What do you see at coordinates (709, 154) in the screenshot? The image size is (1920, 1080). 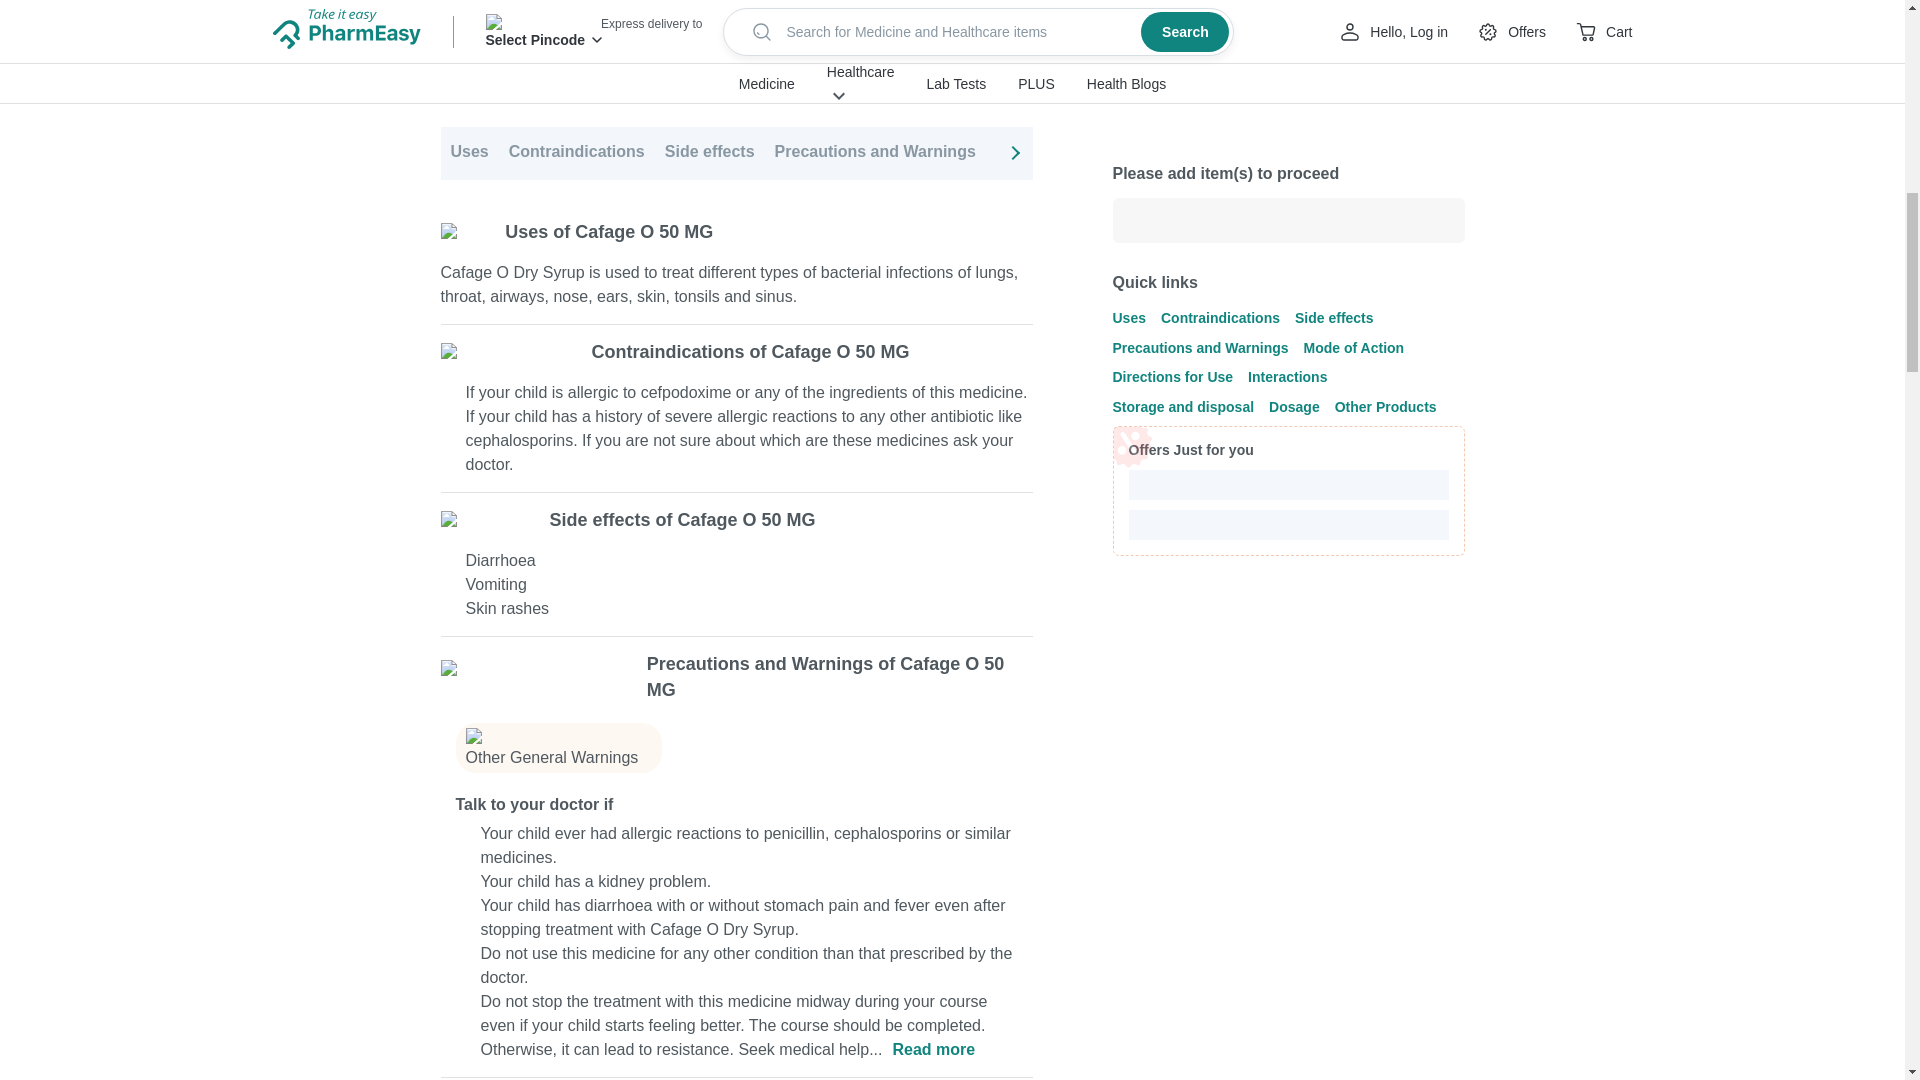 I see `Side effects` at bounding box center [709, 154].